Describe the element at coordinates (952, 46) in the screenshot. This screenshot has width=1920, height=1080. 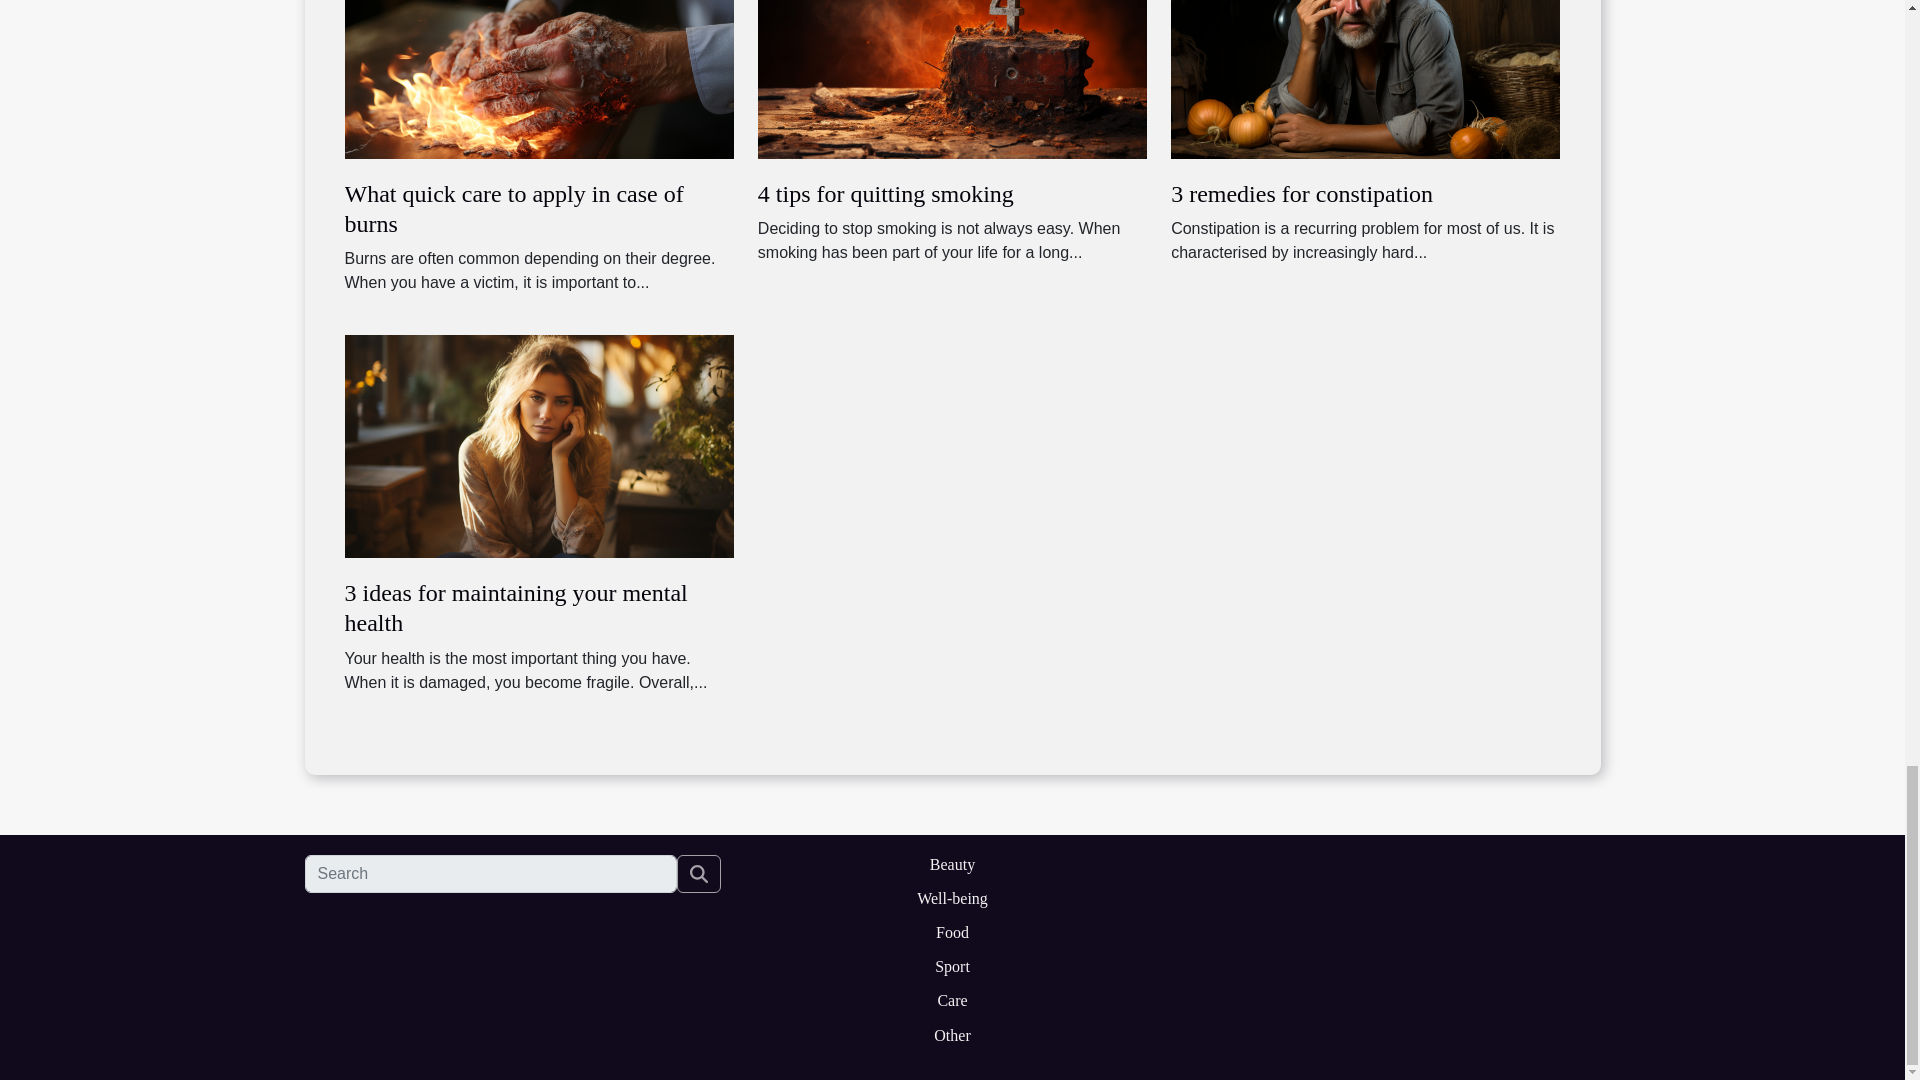
I see `4 tips for quitting smoking` at that location.